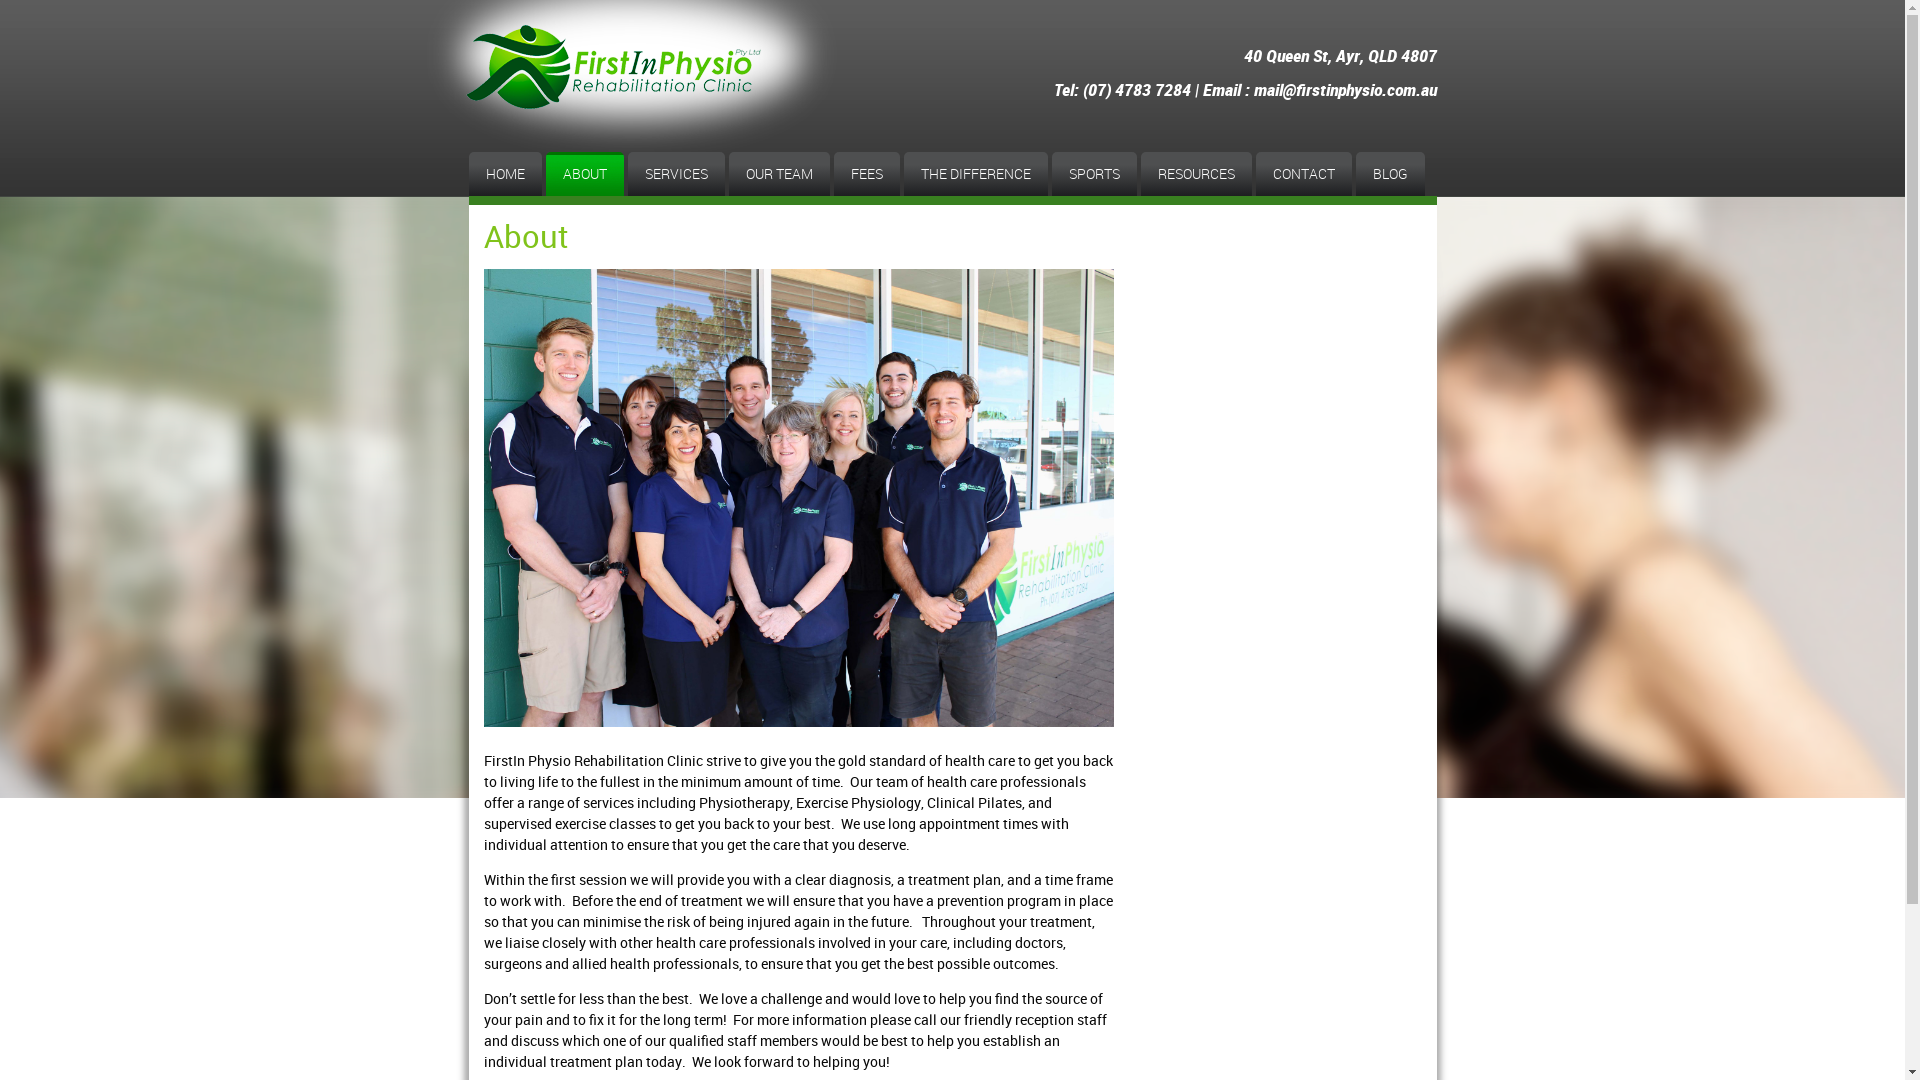 This screenshot has width=1920, height=1080. What do you see at coordinates (1346, 90) in the screenshot?
I see `mail@firstinphysio.com.au` at bounding box center [1346, 90].